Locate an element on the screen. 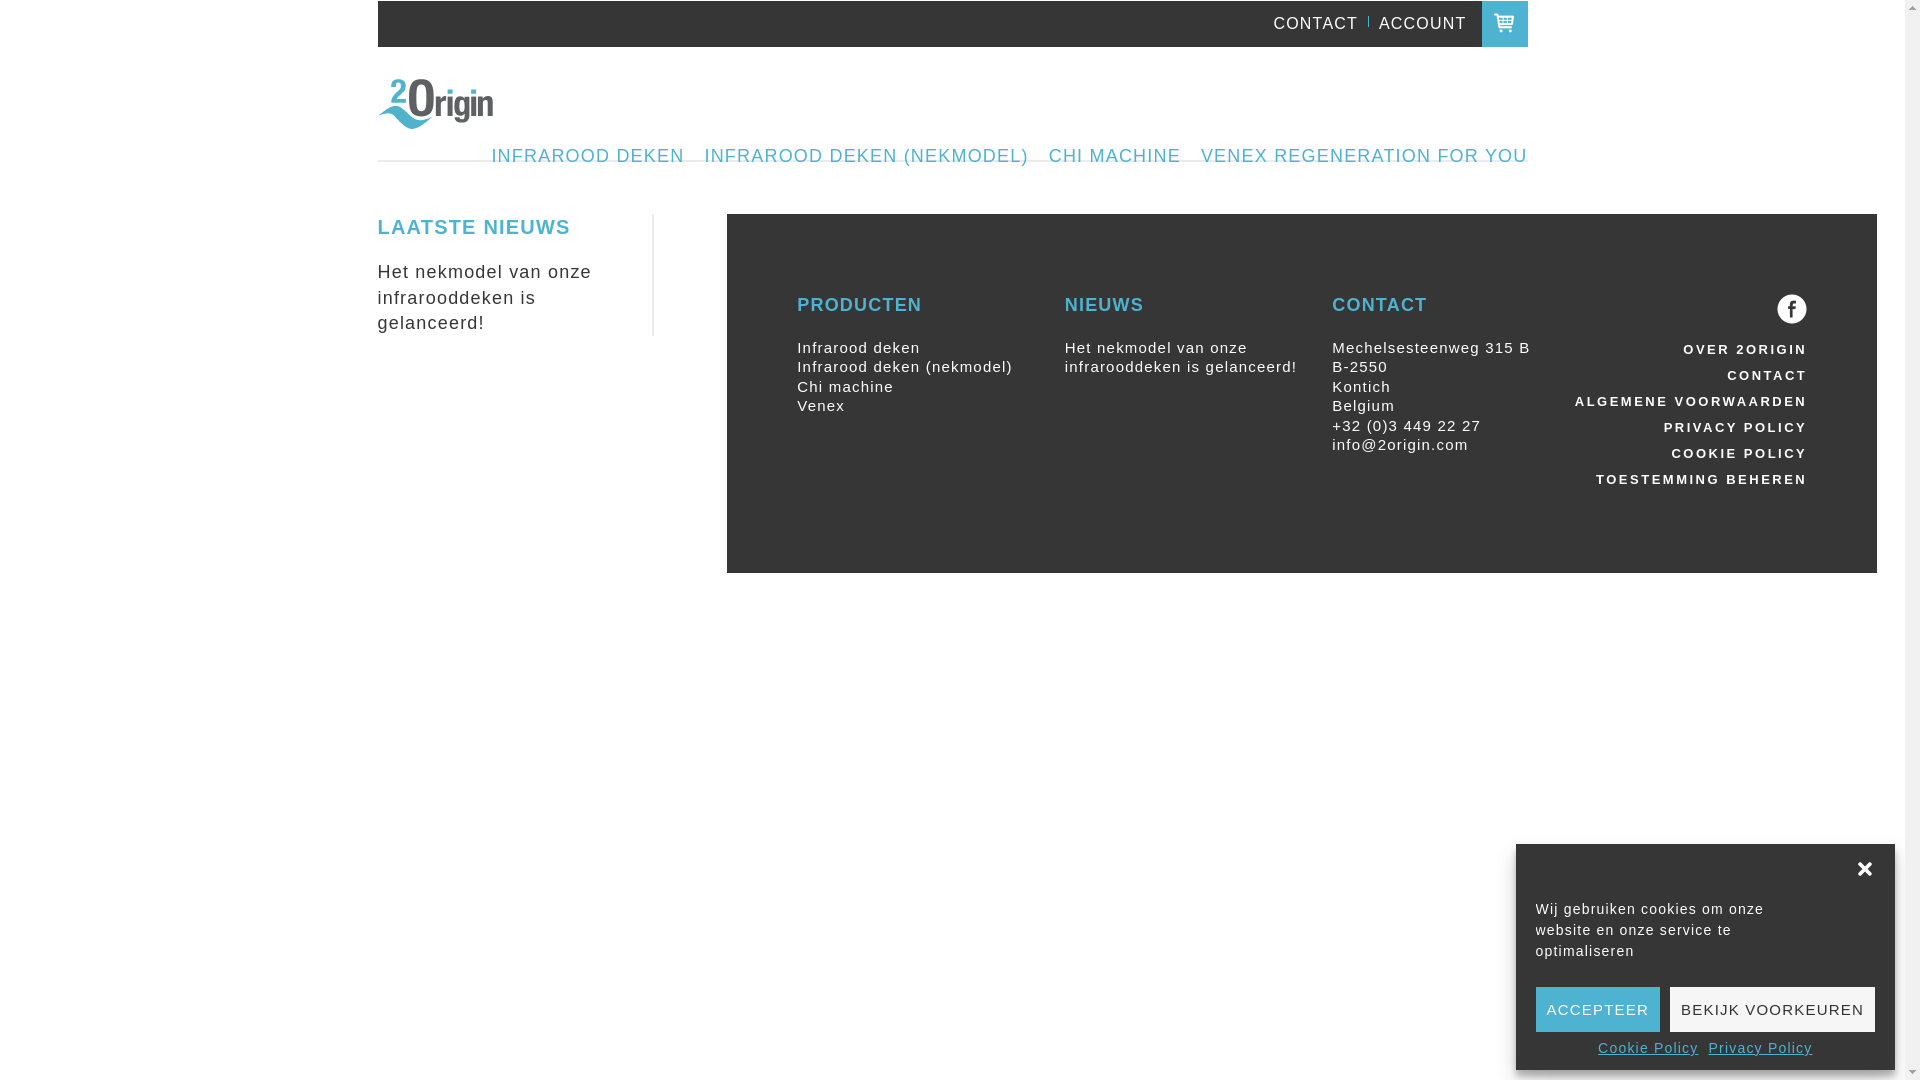  +32 (0)3 449 22 27 is located at coordinates (1406, 426).